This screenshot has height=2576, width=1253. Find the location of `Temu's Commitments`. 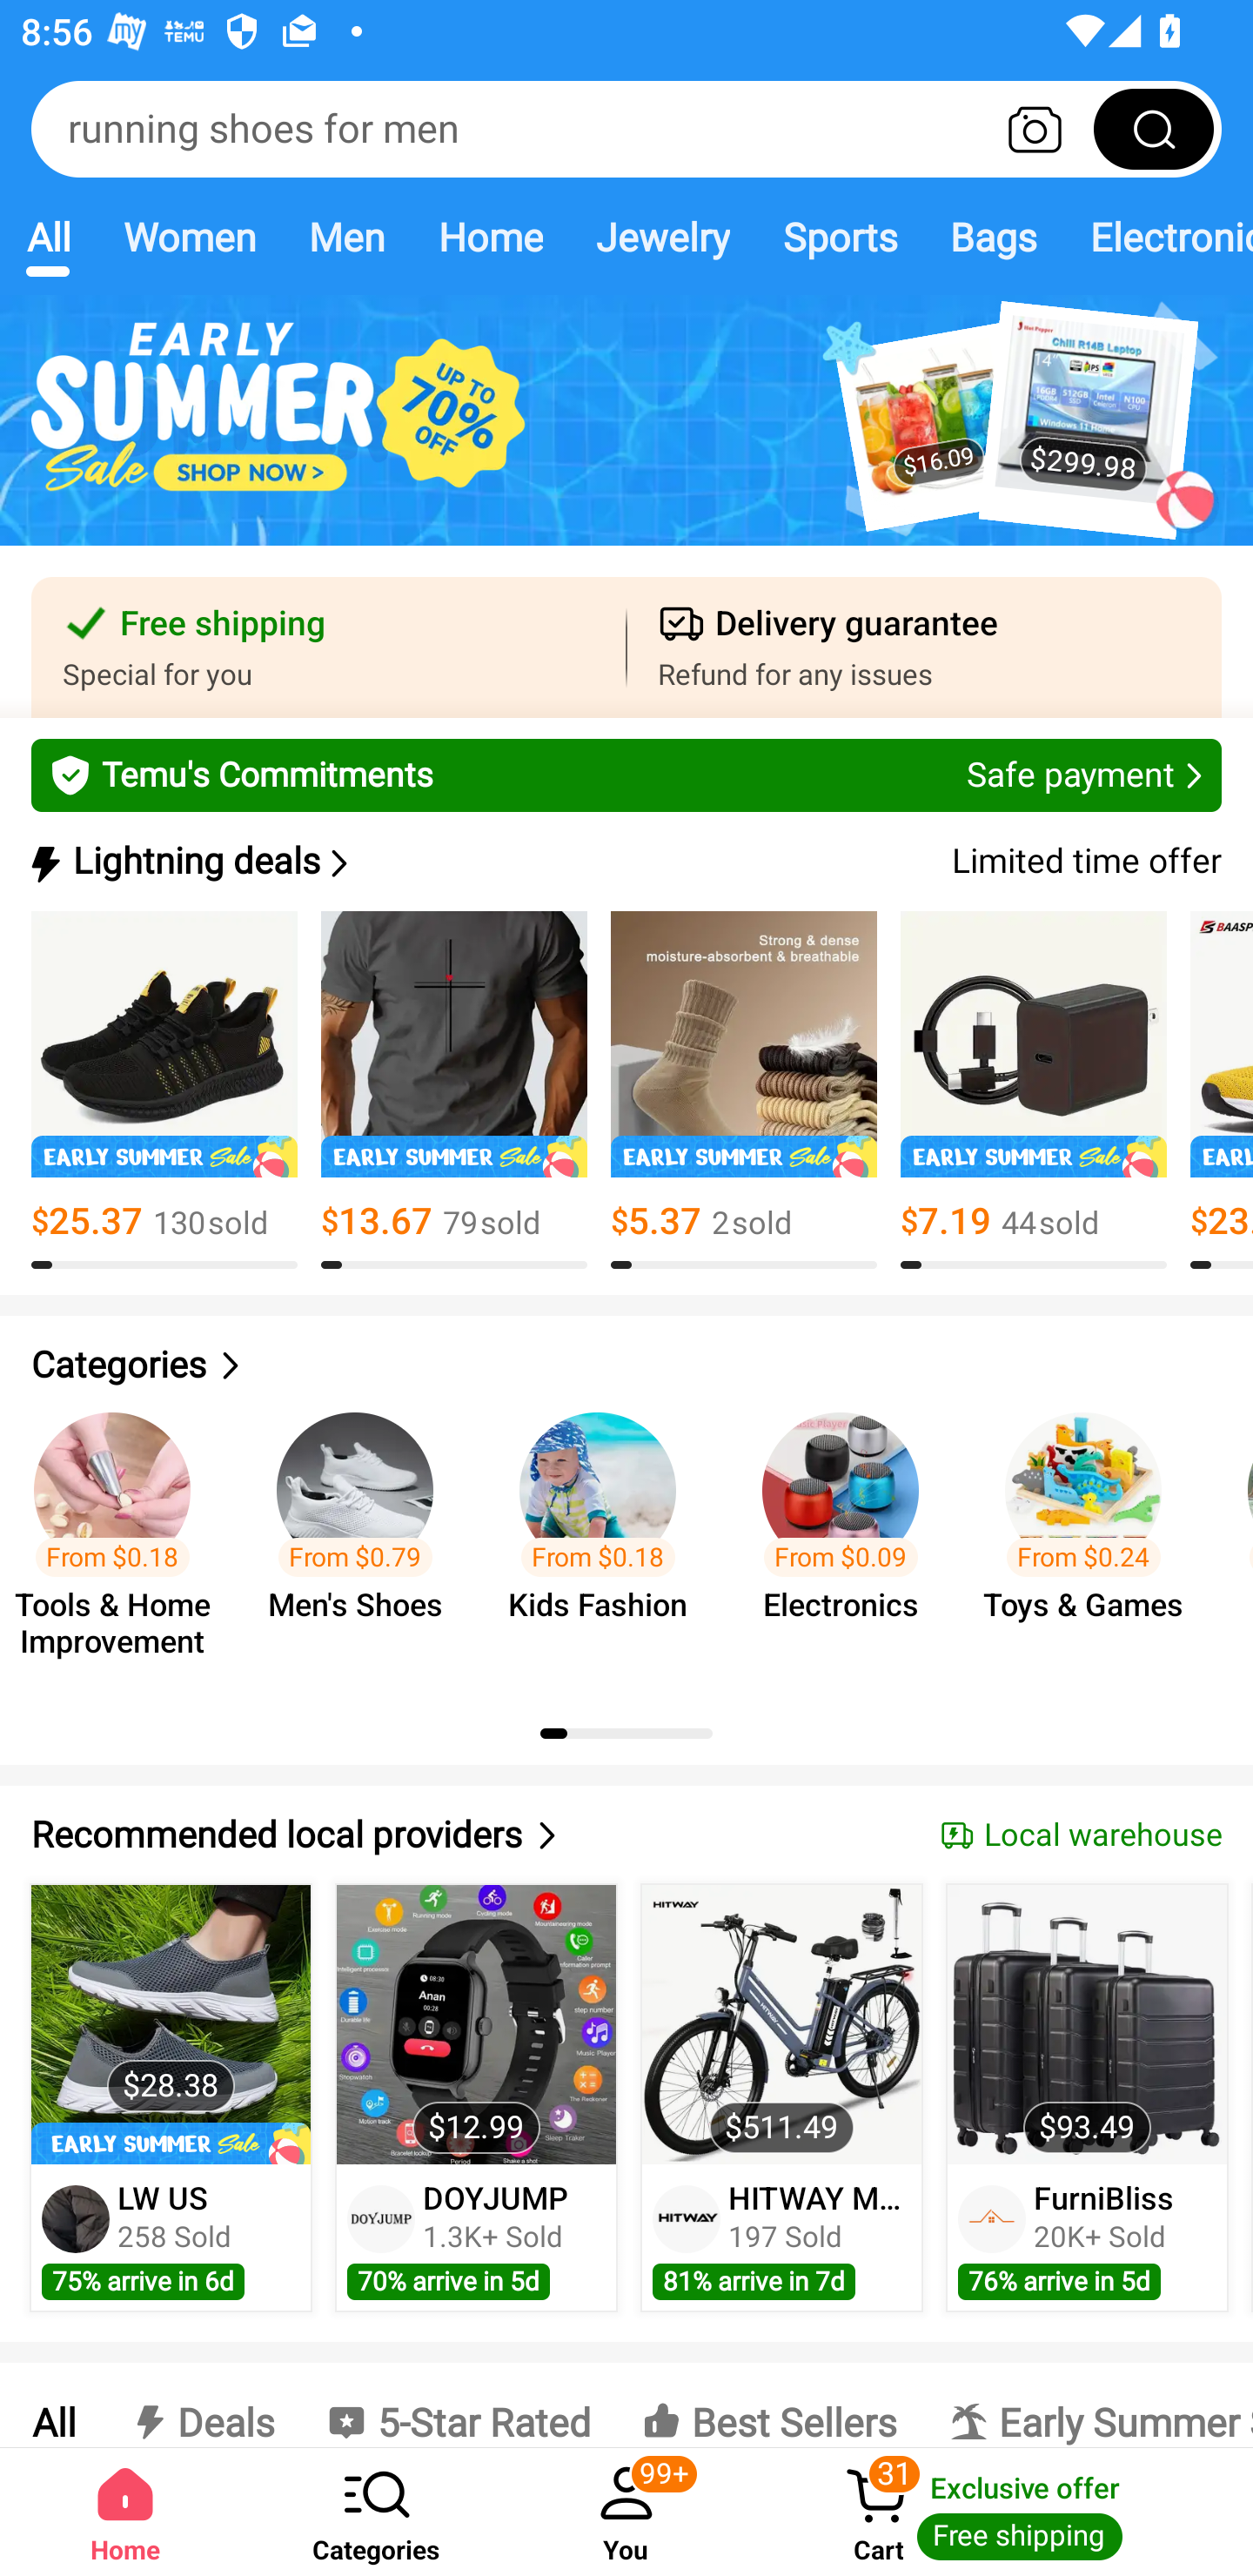

Temu's Commitments is located at coordinates (626, 775).